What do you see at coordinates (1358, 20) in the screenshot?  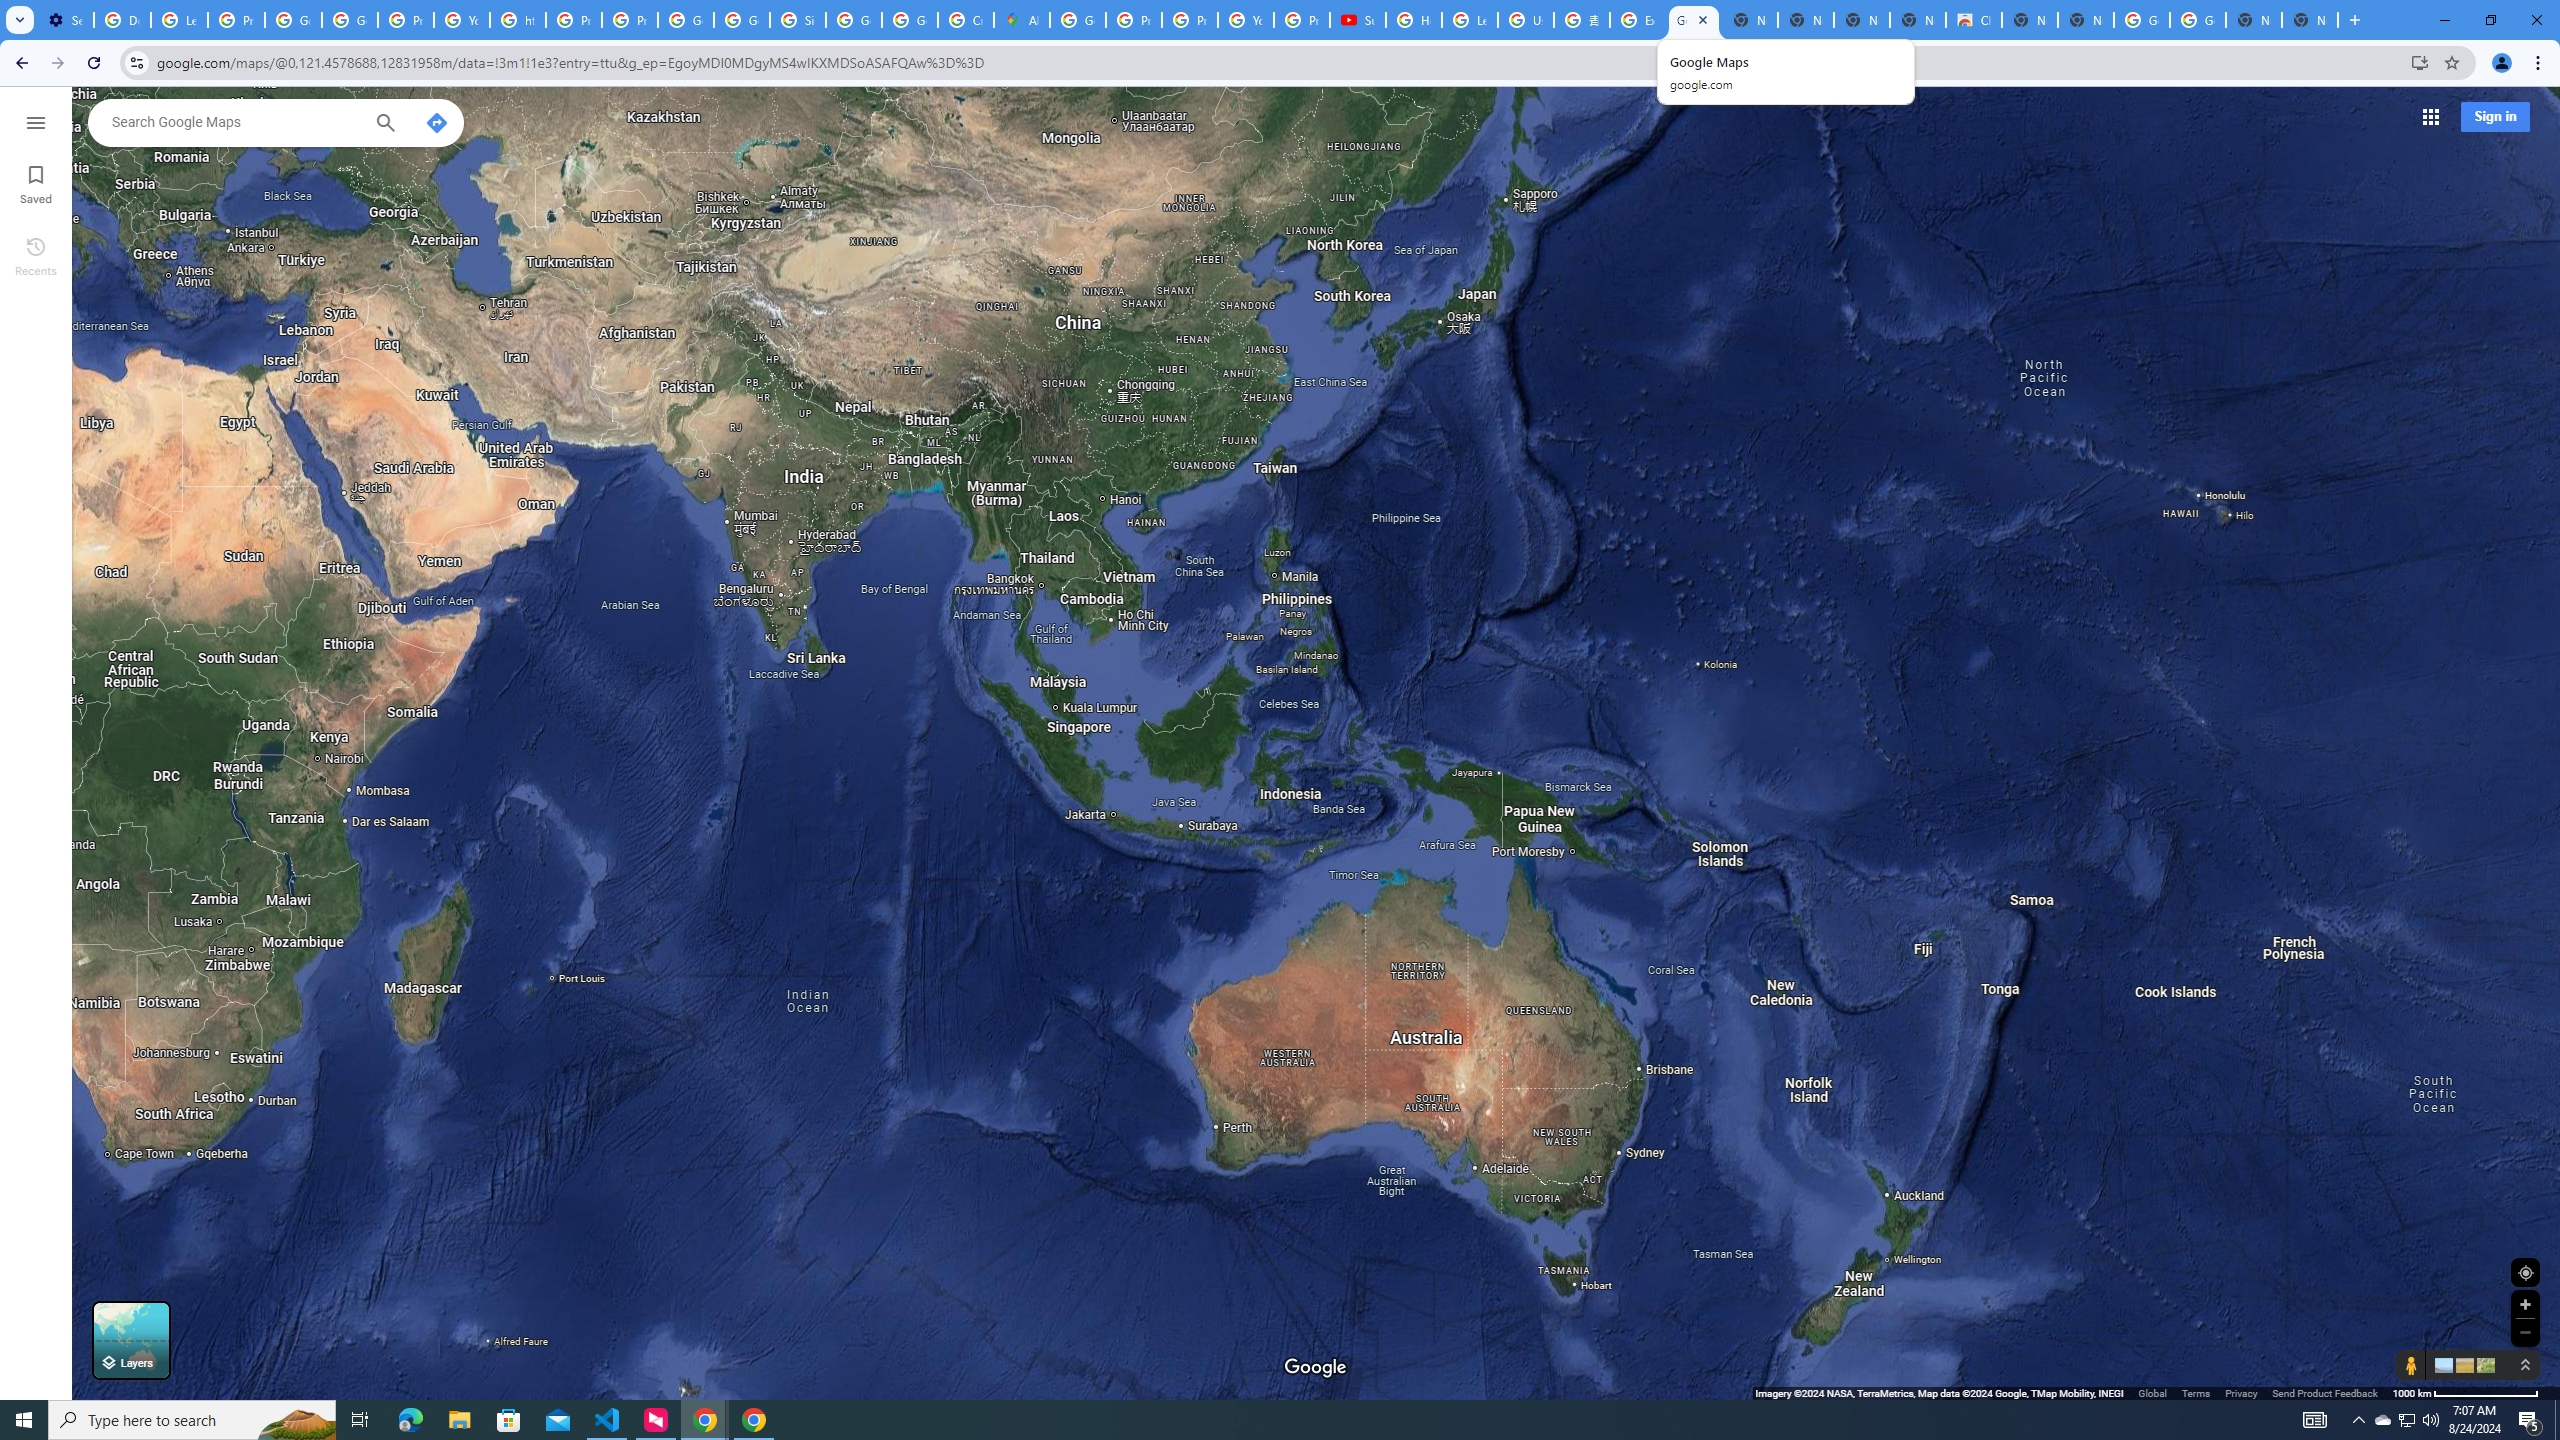 I see `Subscriptions - YouTube` at bounding box center [1358, 20].